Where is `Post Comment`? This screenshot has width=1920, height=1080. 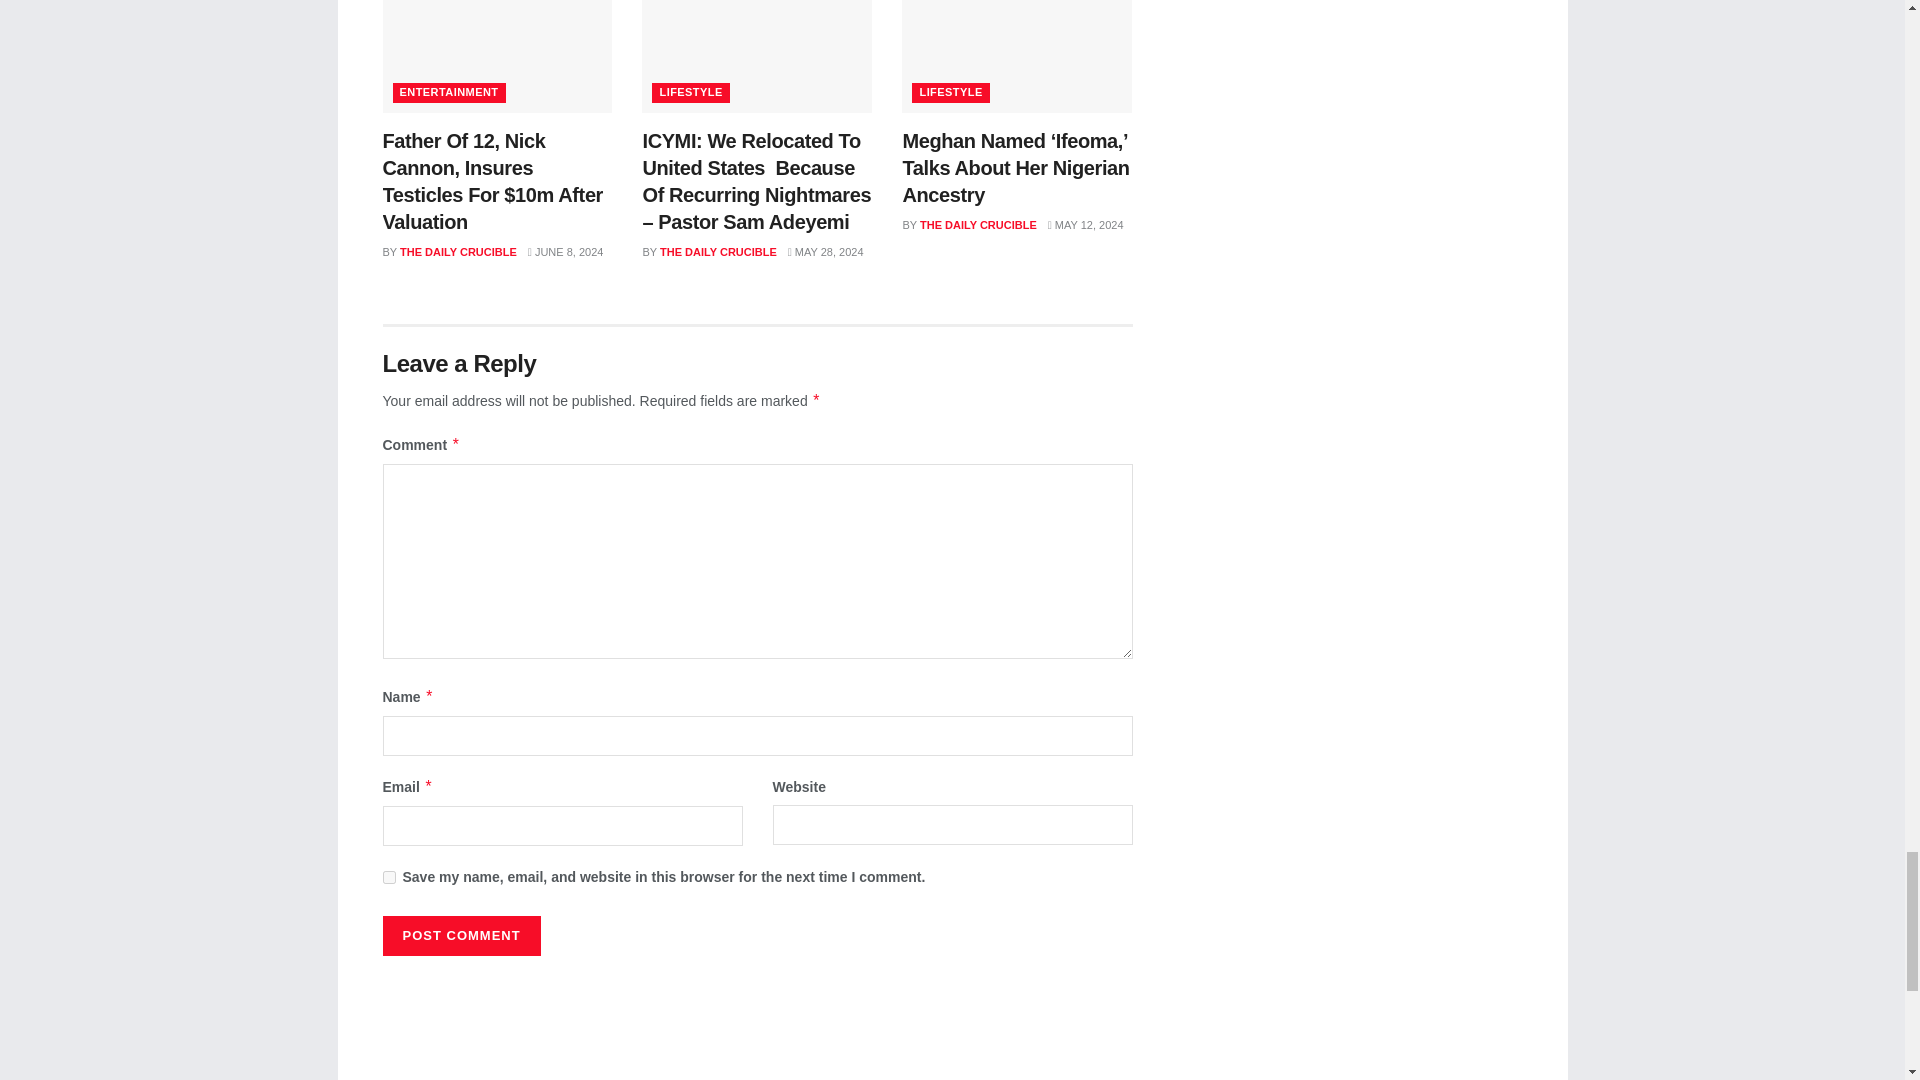
Post Comment is located at coordinates (460, 935).